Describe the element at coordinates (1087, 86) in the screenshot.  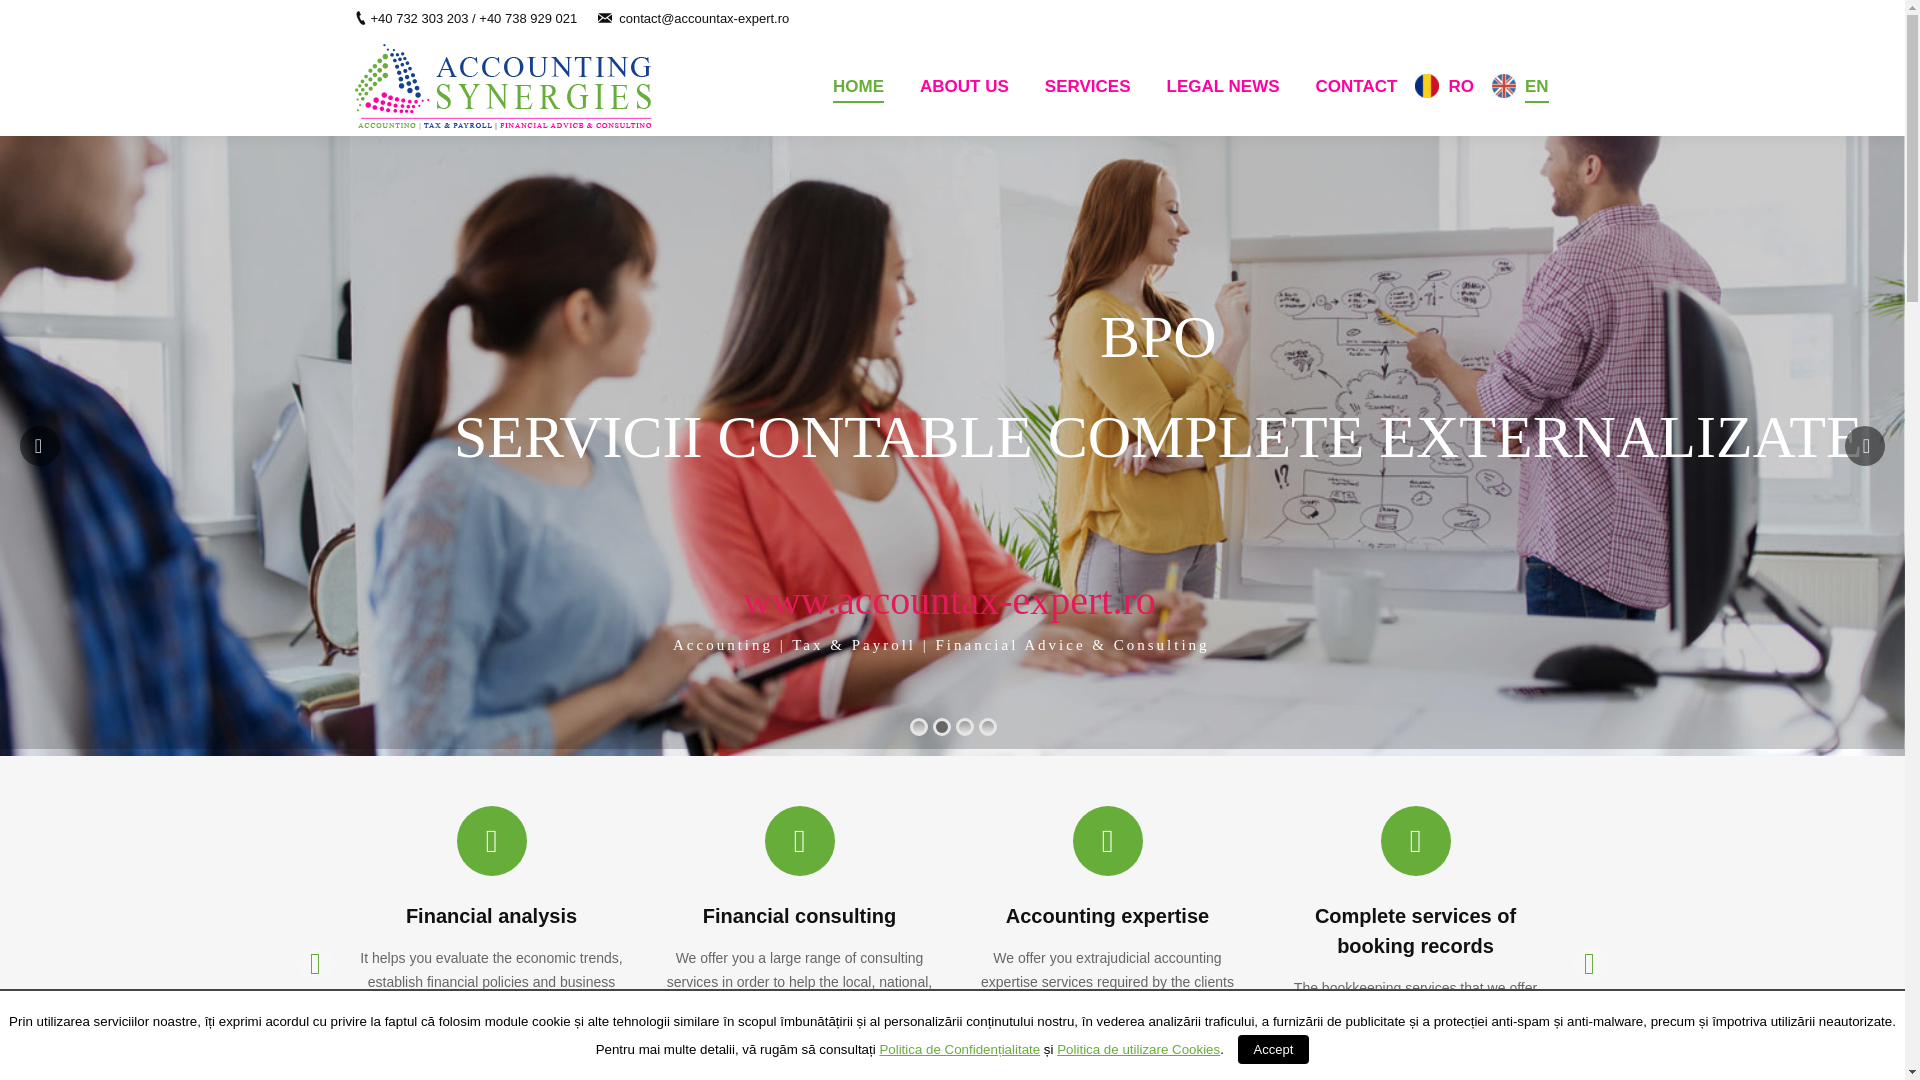
I see `SERVICES` at that location.